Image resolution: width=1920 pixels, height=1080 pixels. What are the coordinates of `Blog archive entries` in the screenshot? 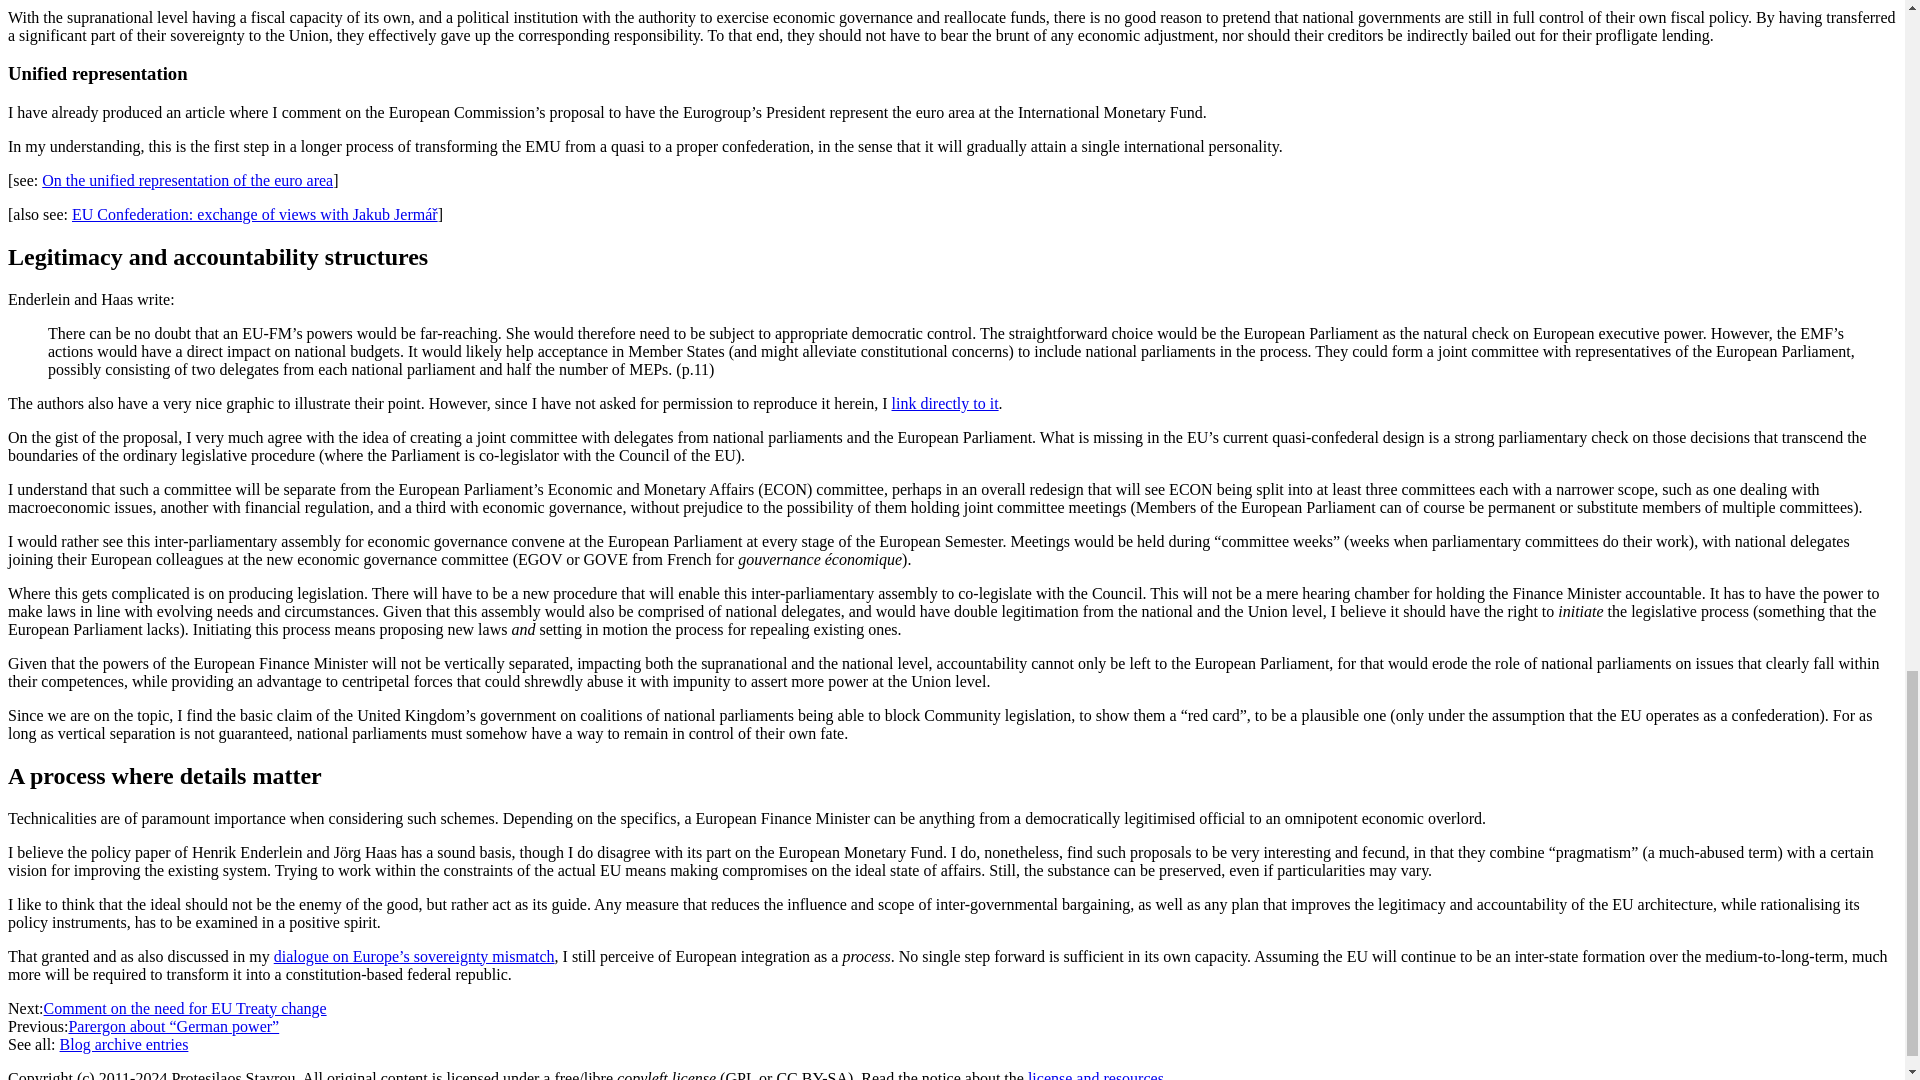 It's located at (124, 1044).